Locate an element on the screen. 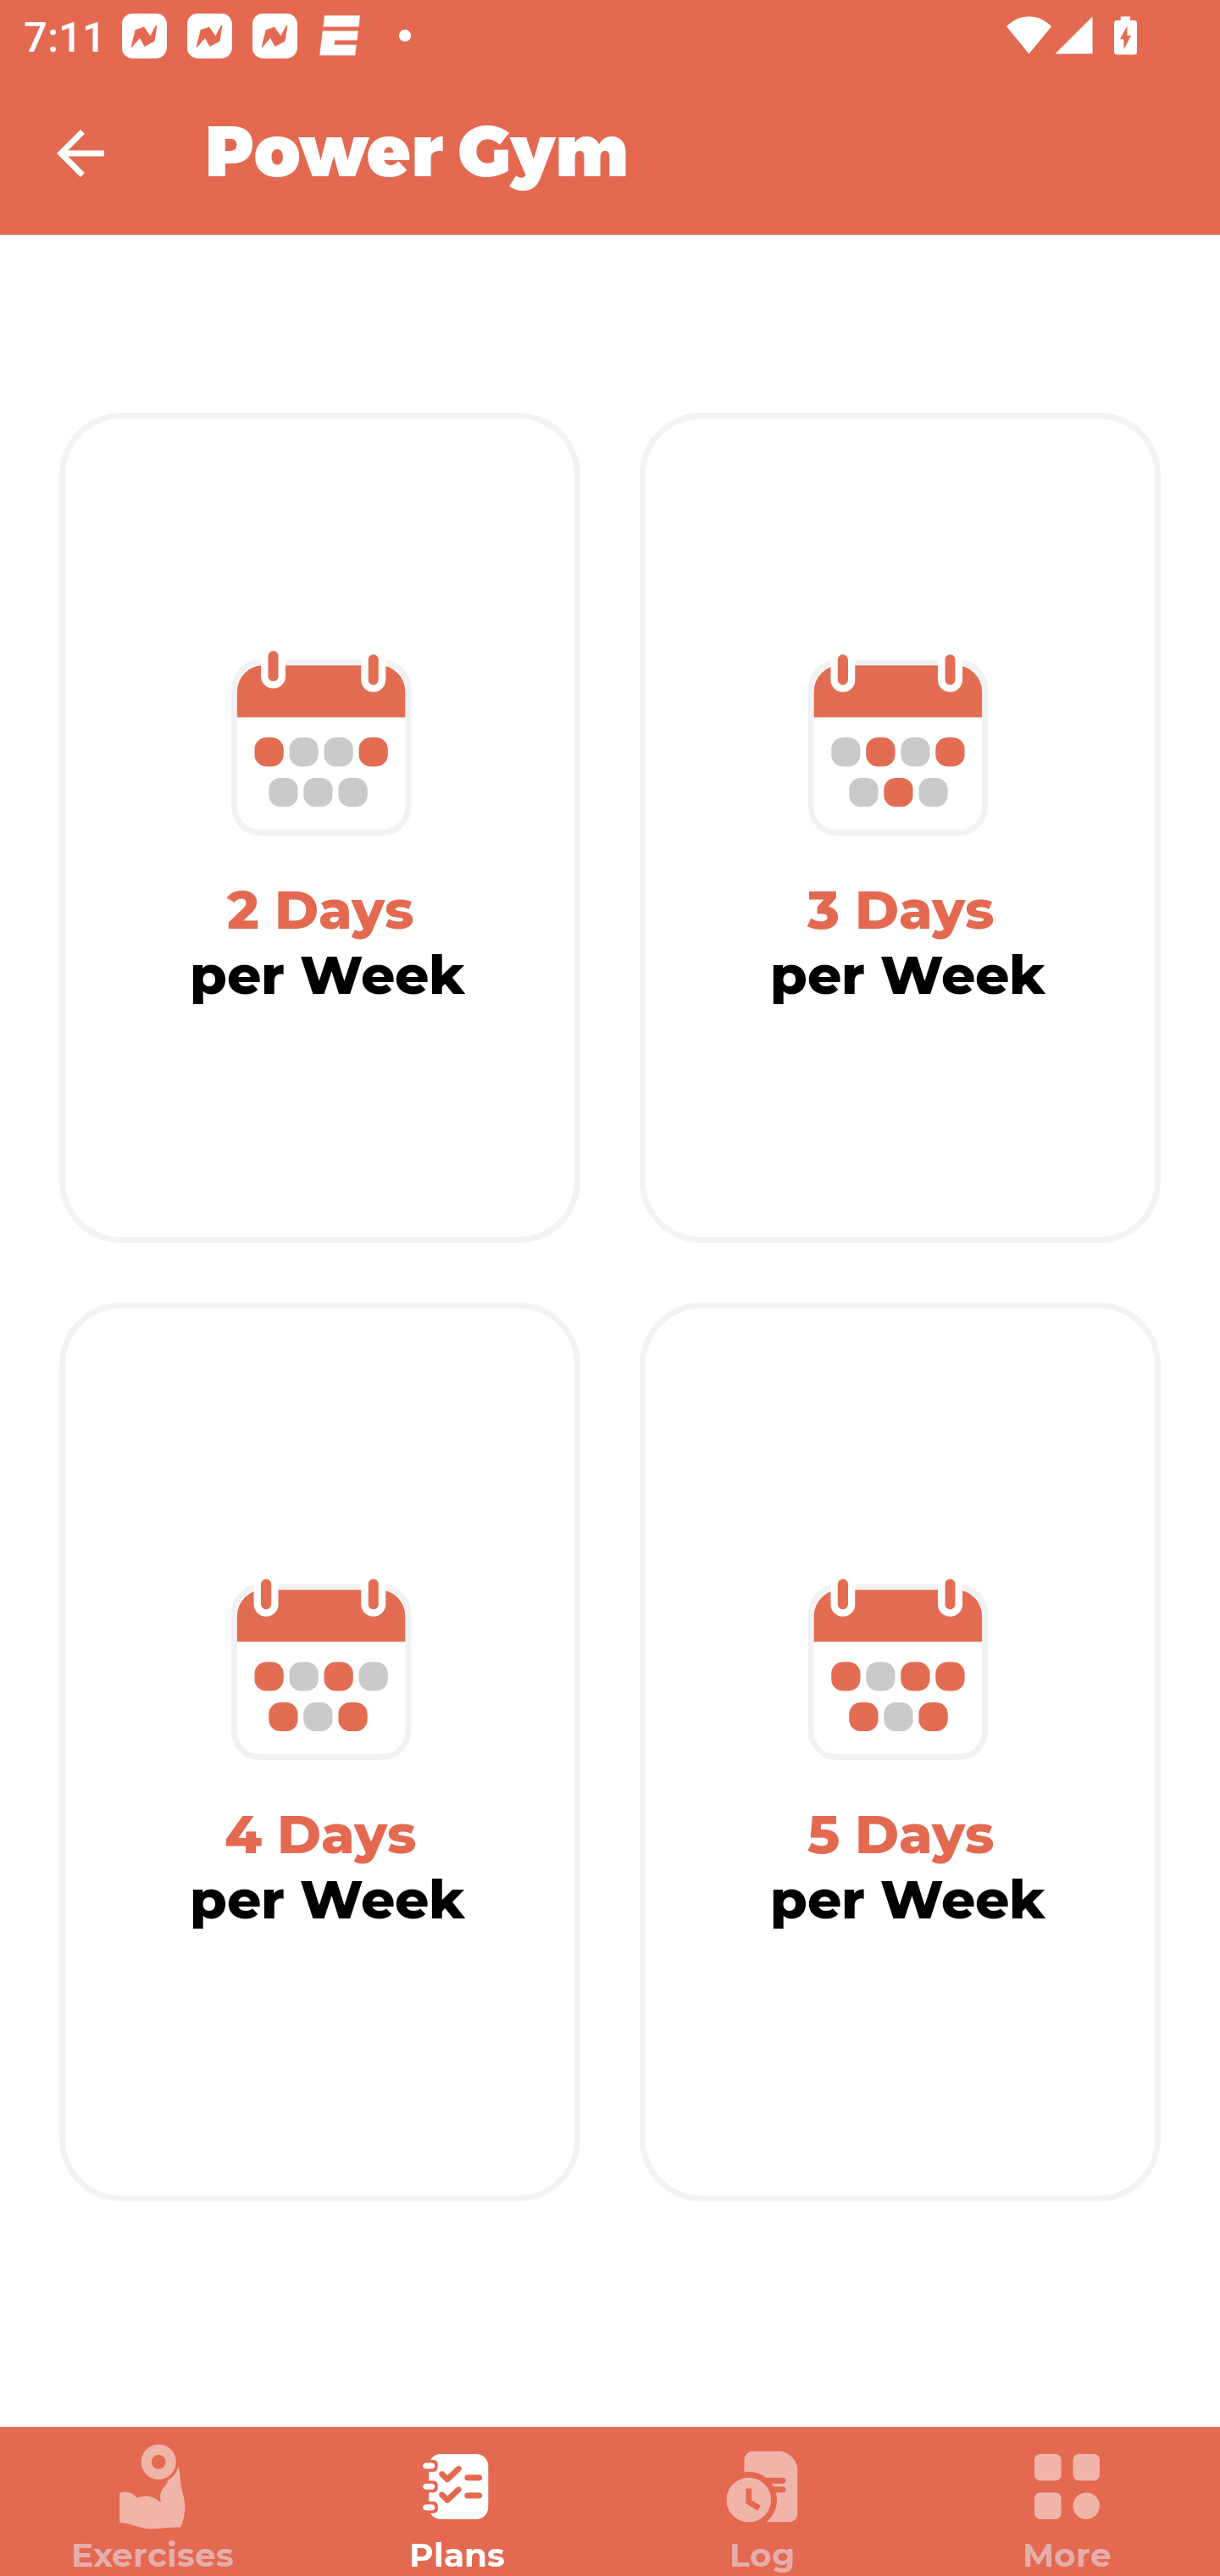  4 Days
 per Week is located at coordinates (320, 1752).